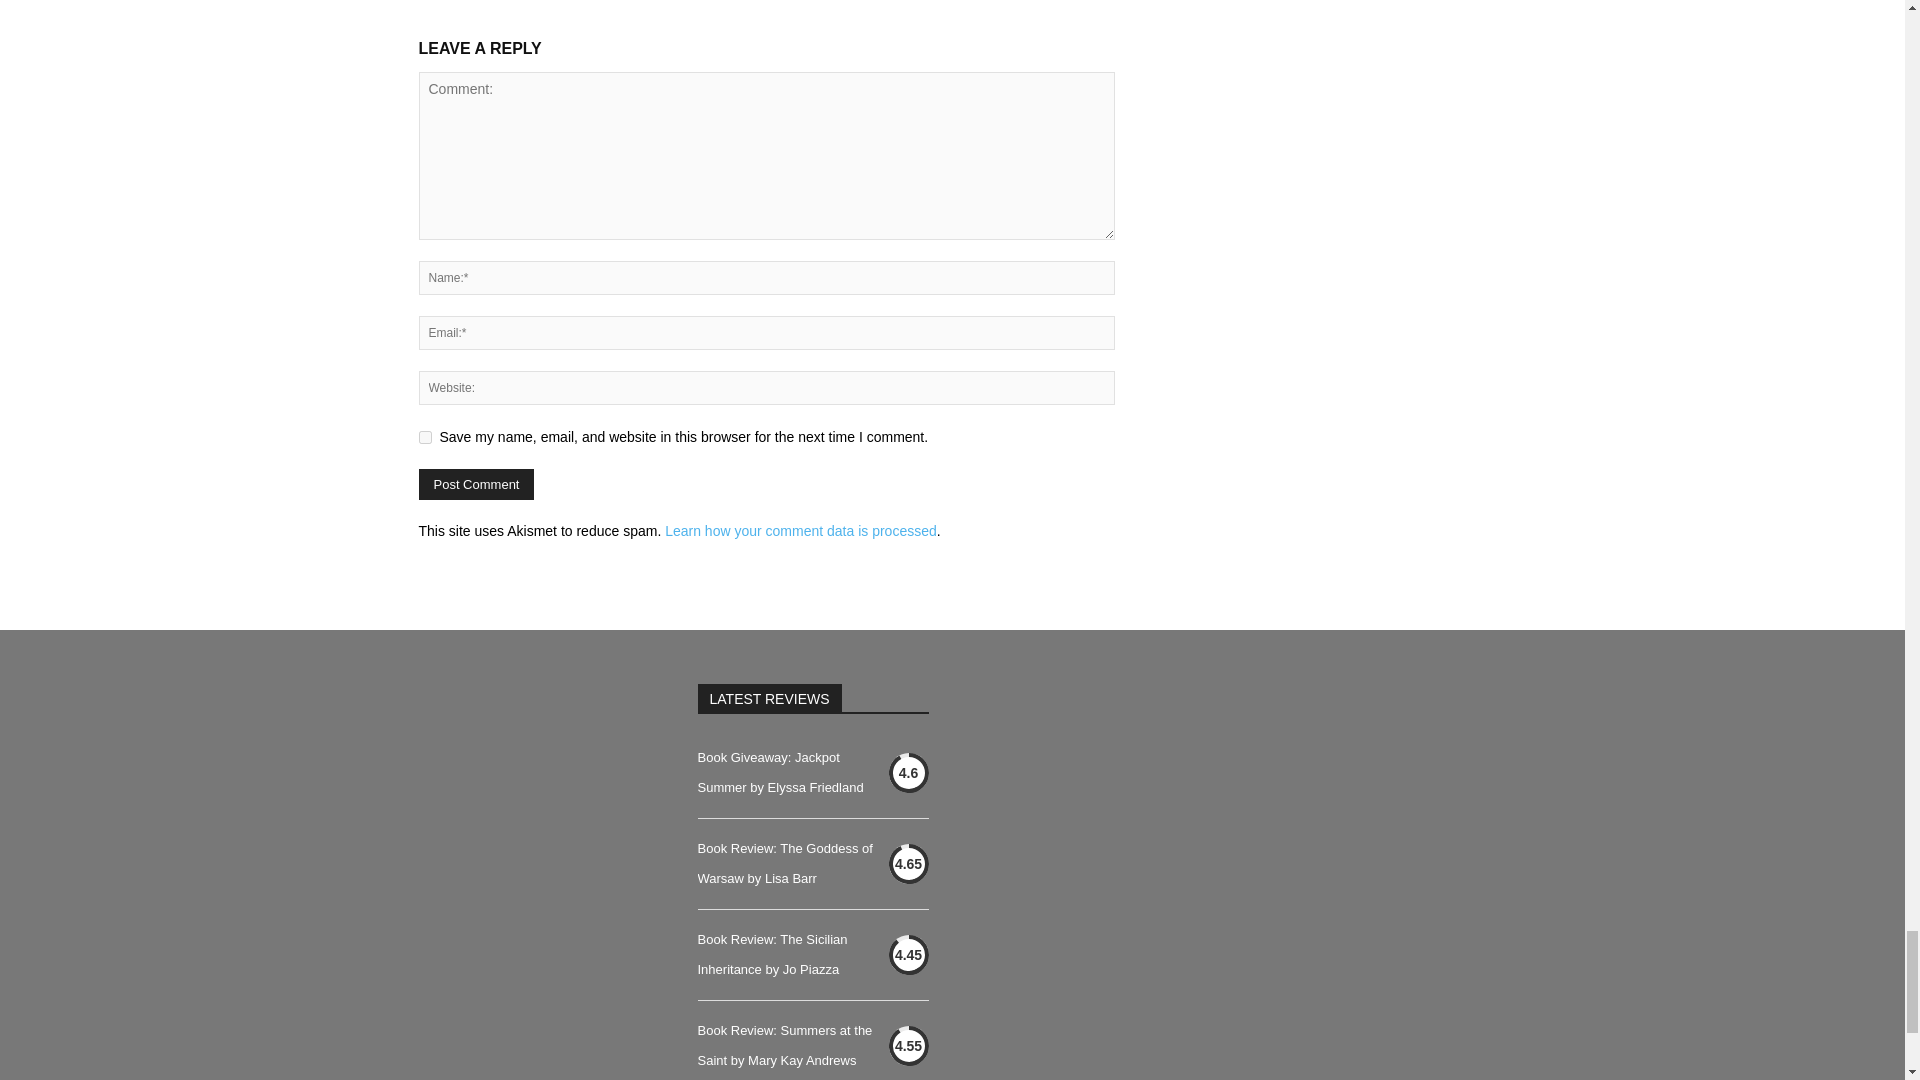  Describe the element at coordinates (476, 484) in the screenshot. I see `Post Comment` at that location.